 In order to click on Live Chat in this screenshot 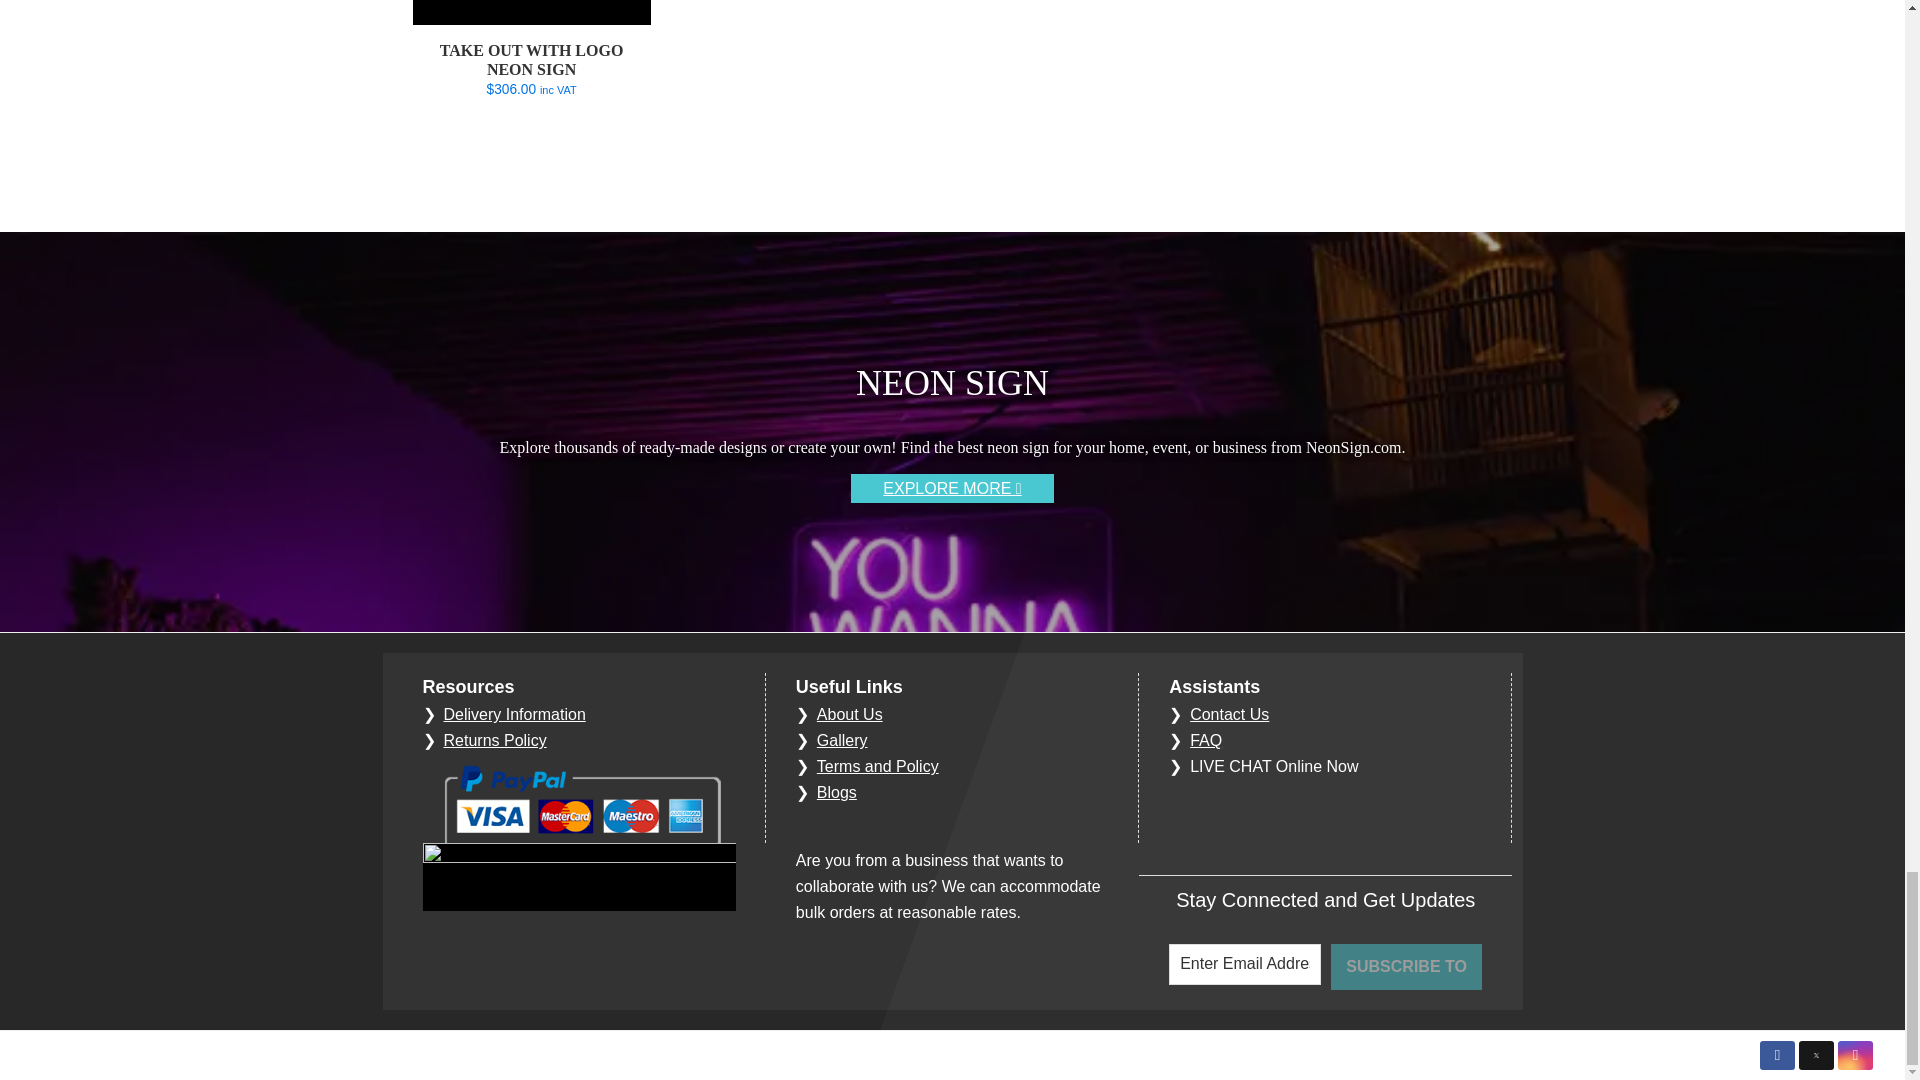, I will do `click(1274, 766)`.